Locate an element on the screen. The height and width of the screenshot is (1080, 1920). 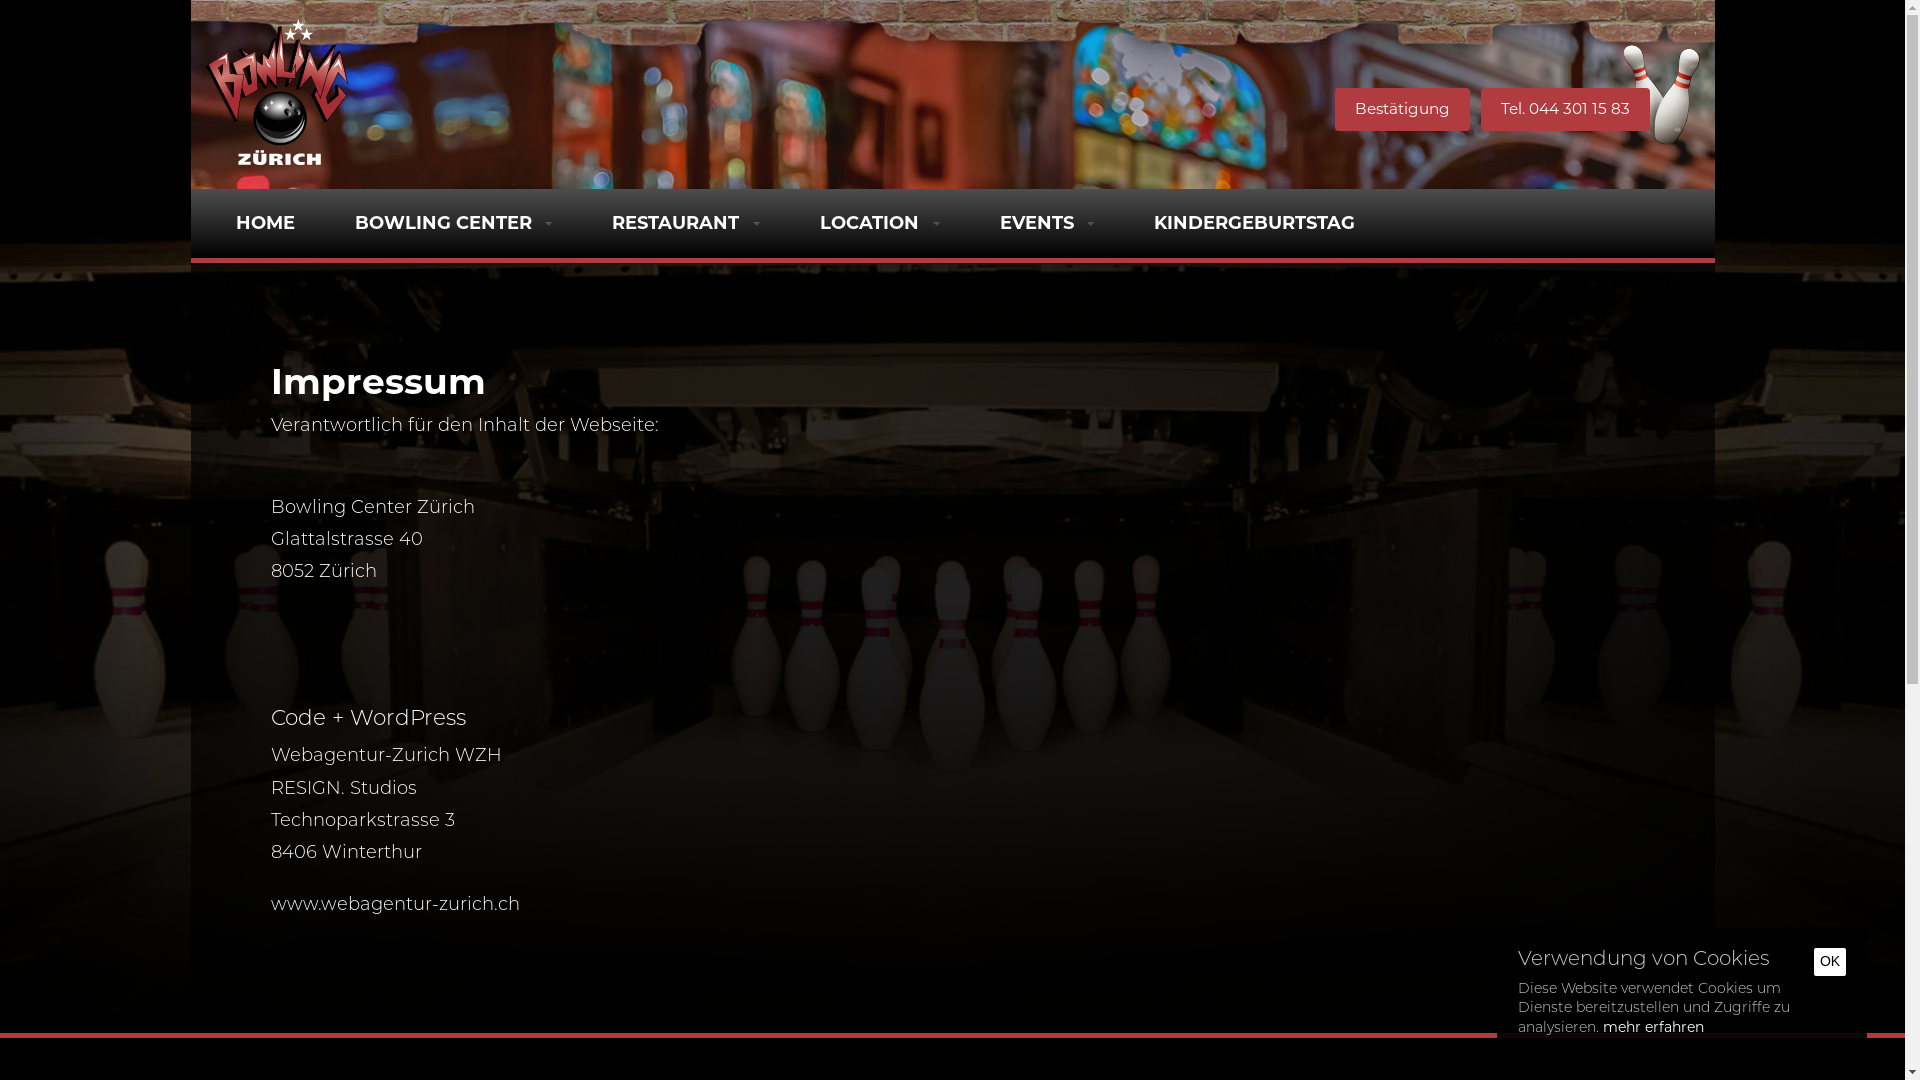
Tel. 044 301 15 83 is located at coordinates (1564, 110).